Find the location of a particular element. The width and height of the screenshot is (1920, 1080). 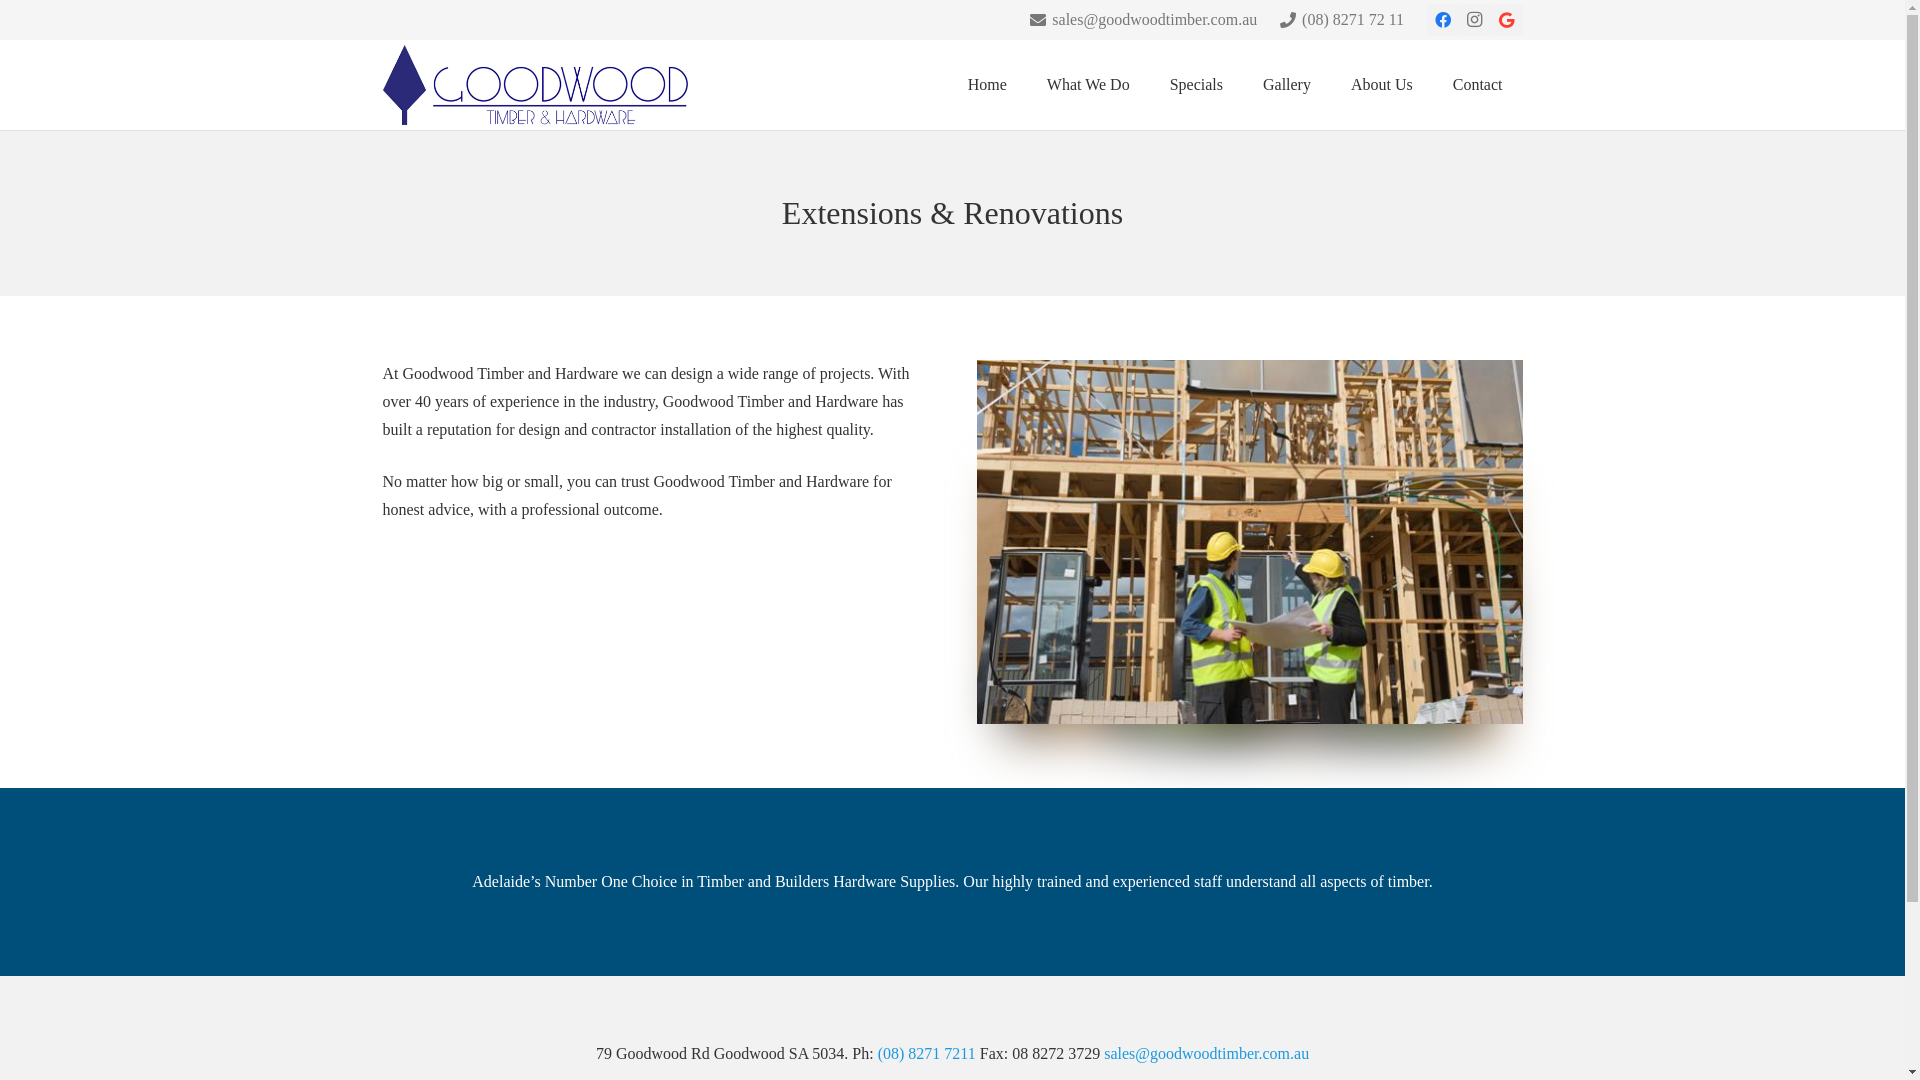

Instagram is located at coordinates (1474, 20).